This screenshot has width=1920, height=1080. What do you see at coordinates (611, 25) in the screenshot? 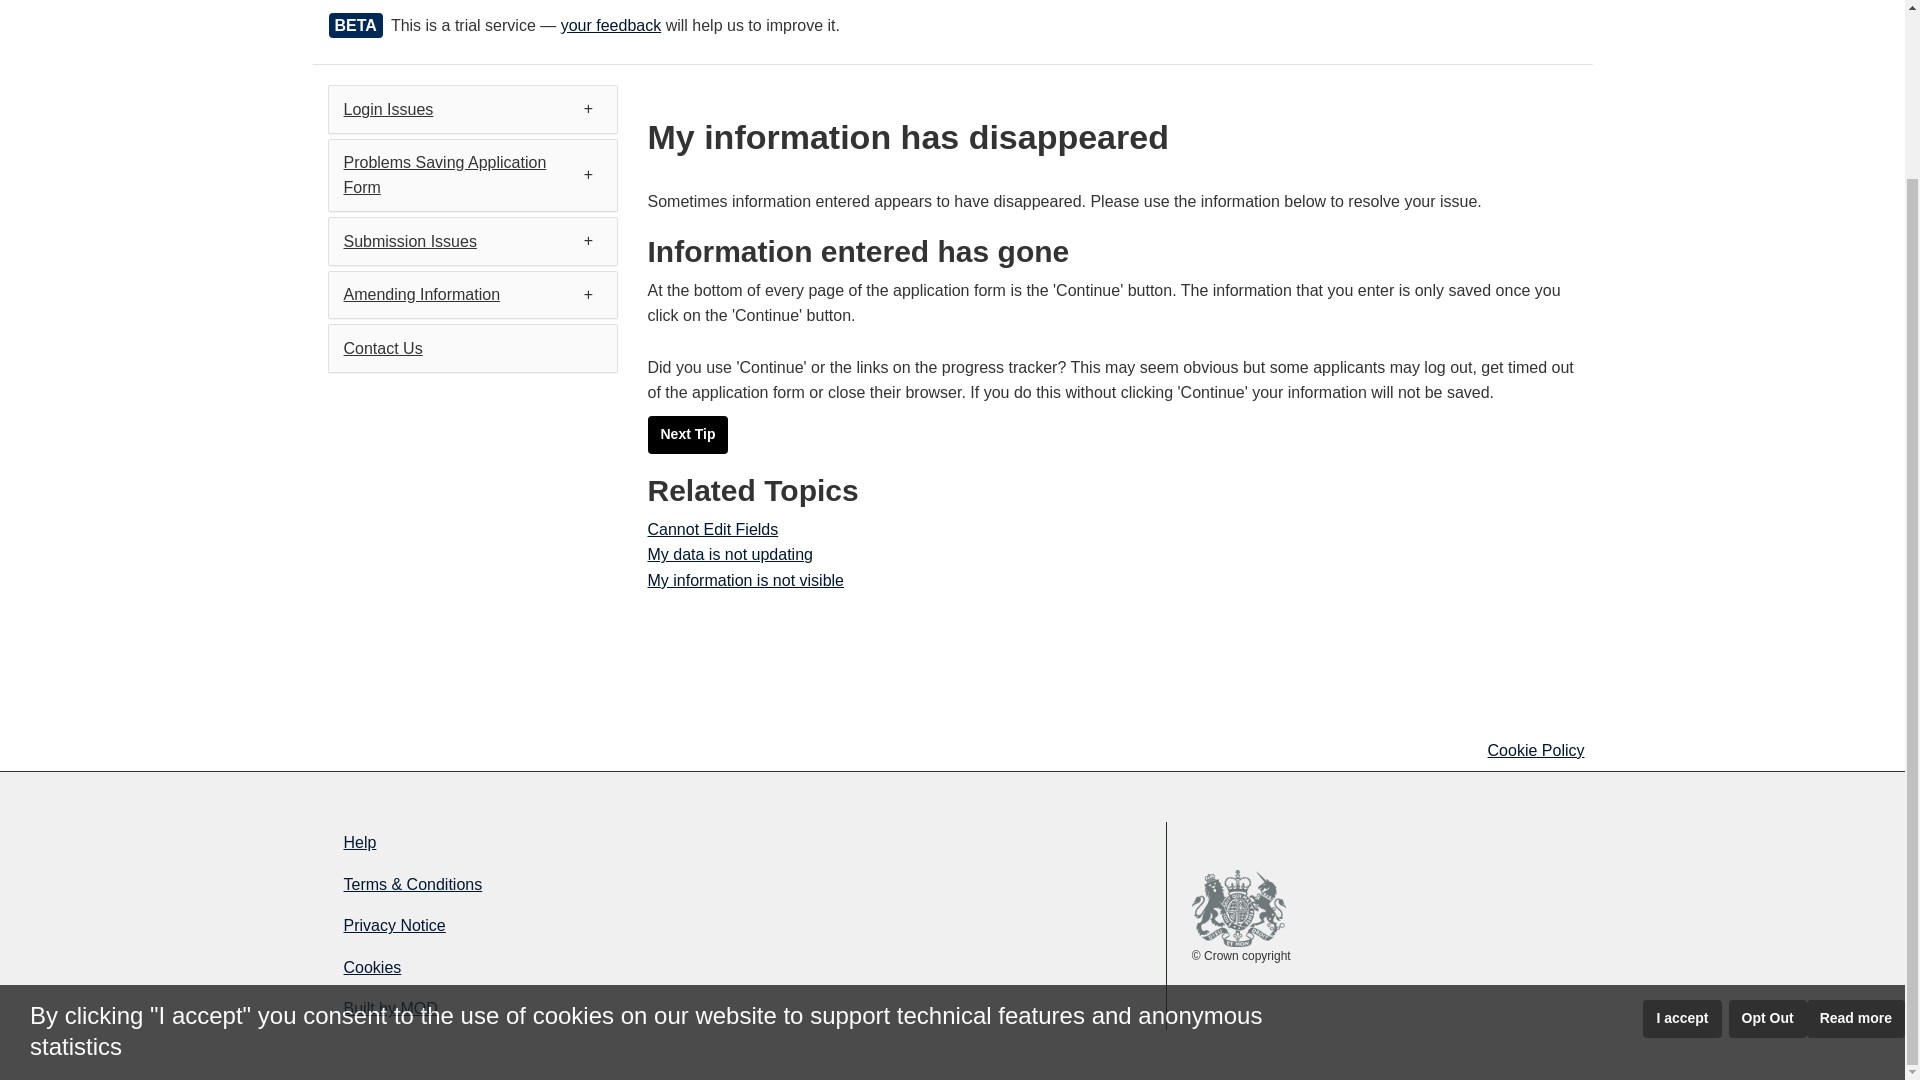
I see `your feedback` at bounding box center [611, 25].